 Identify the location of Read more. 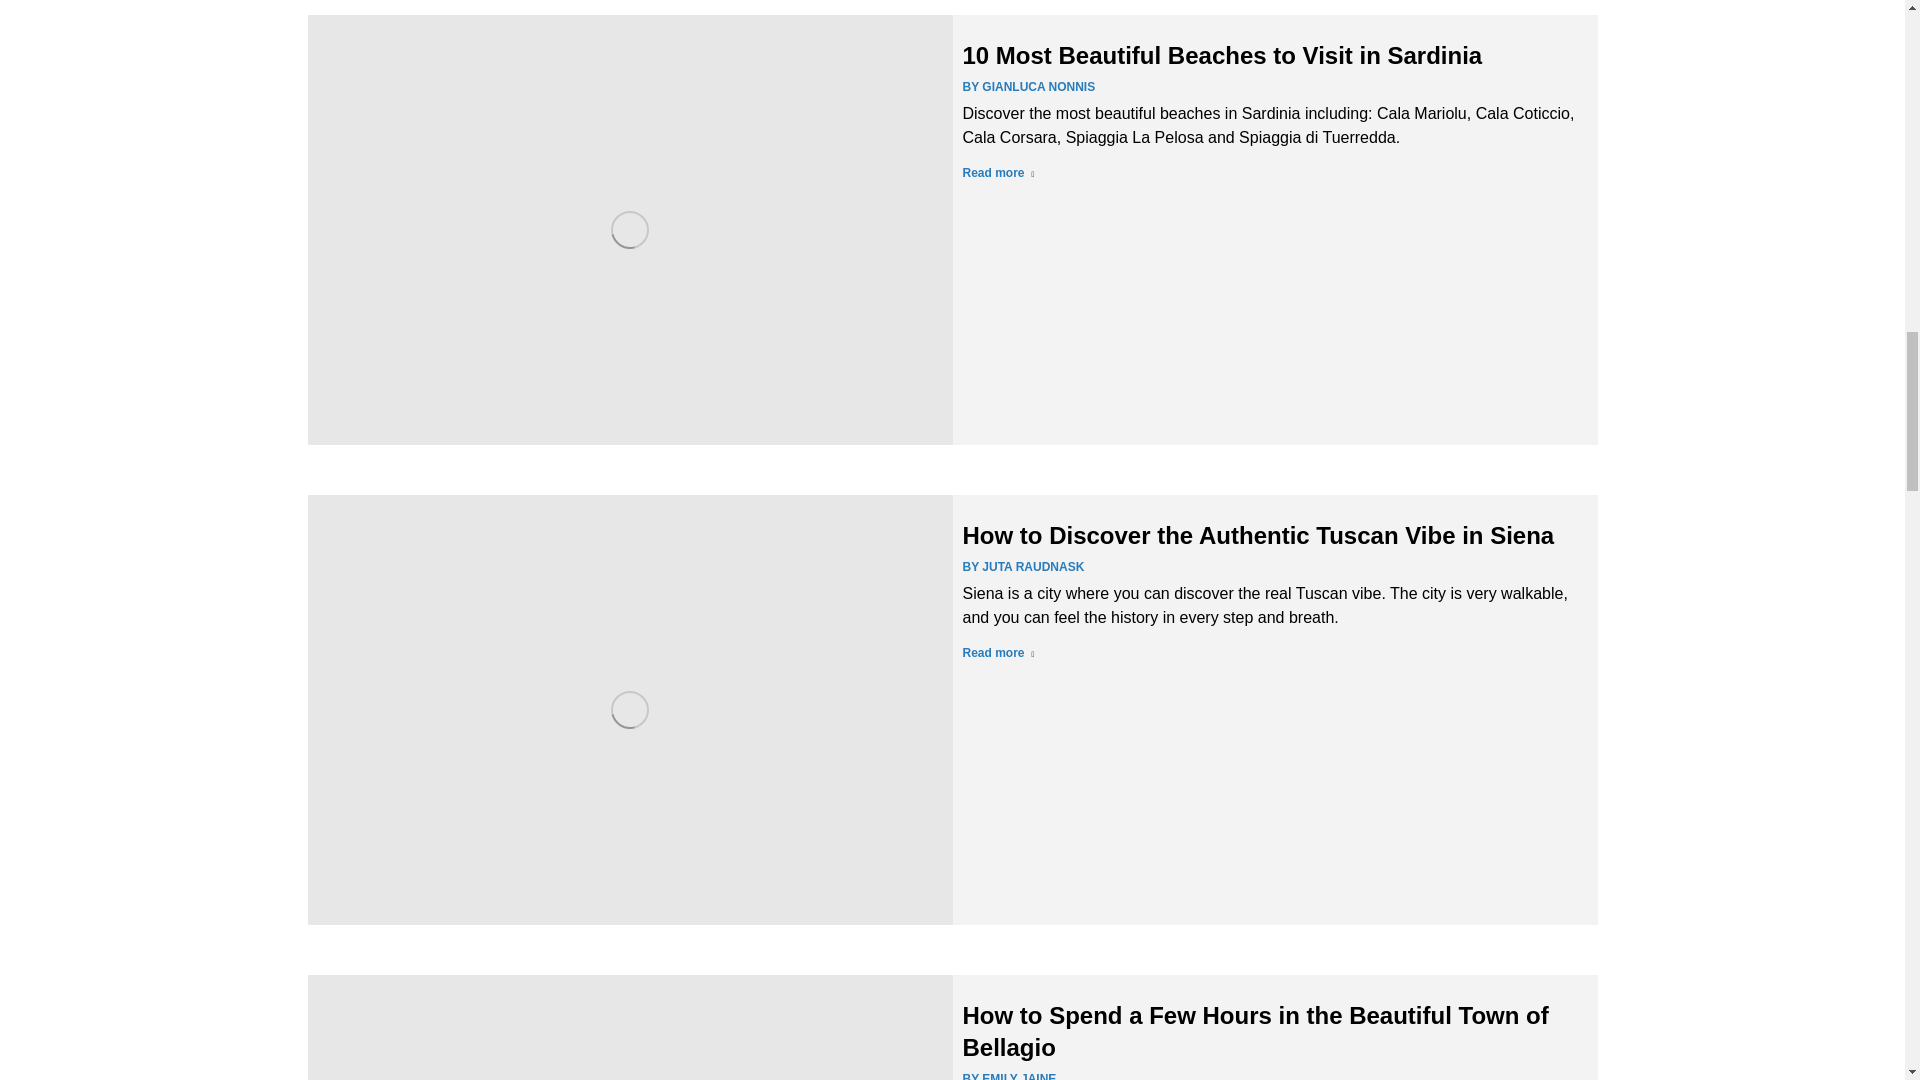
(998, 656).